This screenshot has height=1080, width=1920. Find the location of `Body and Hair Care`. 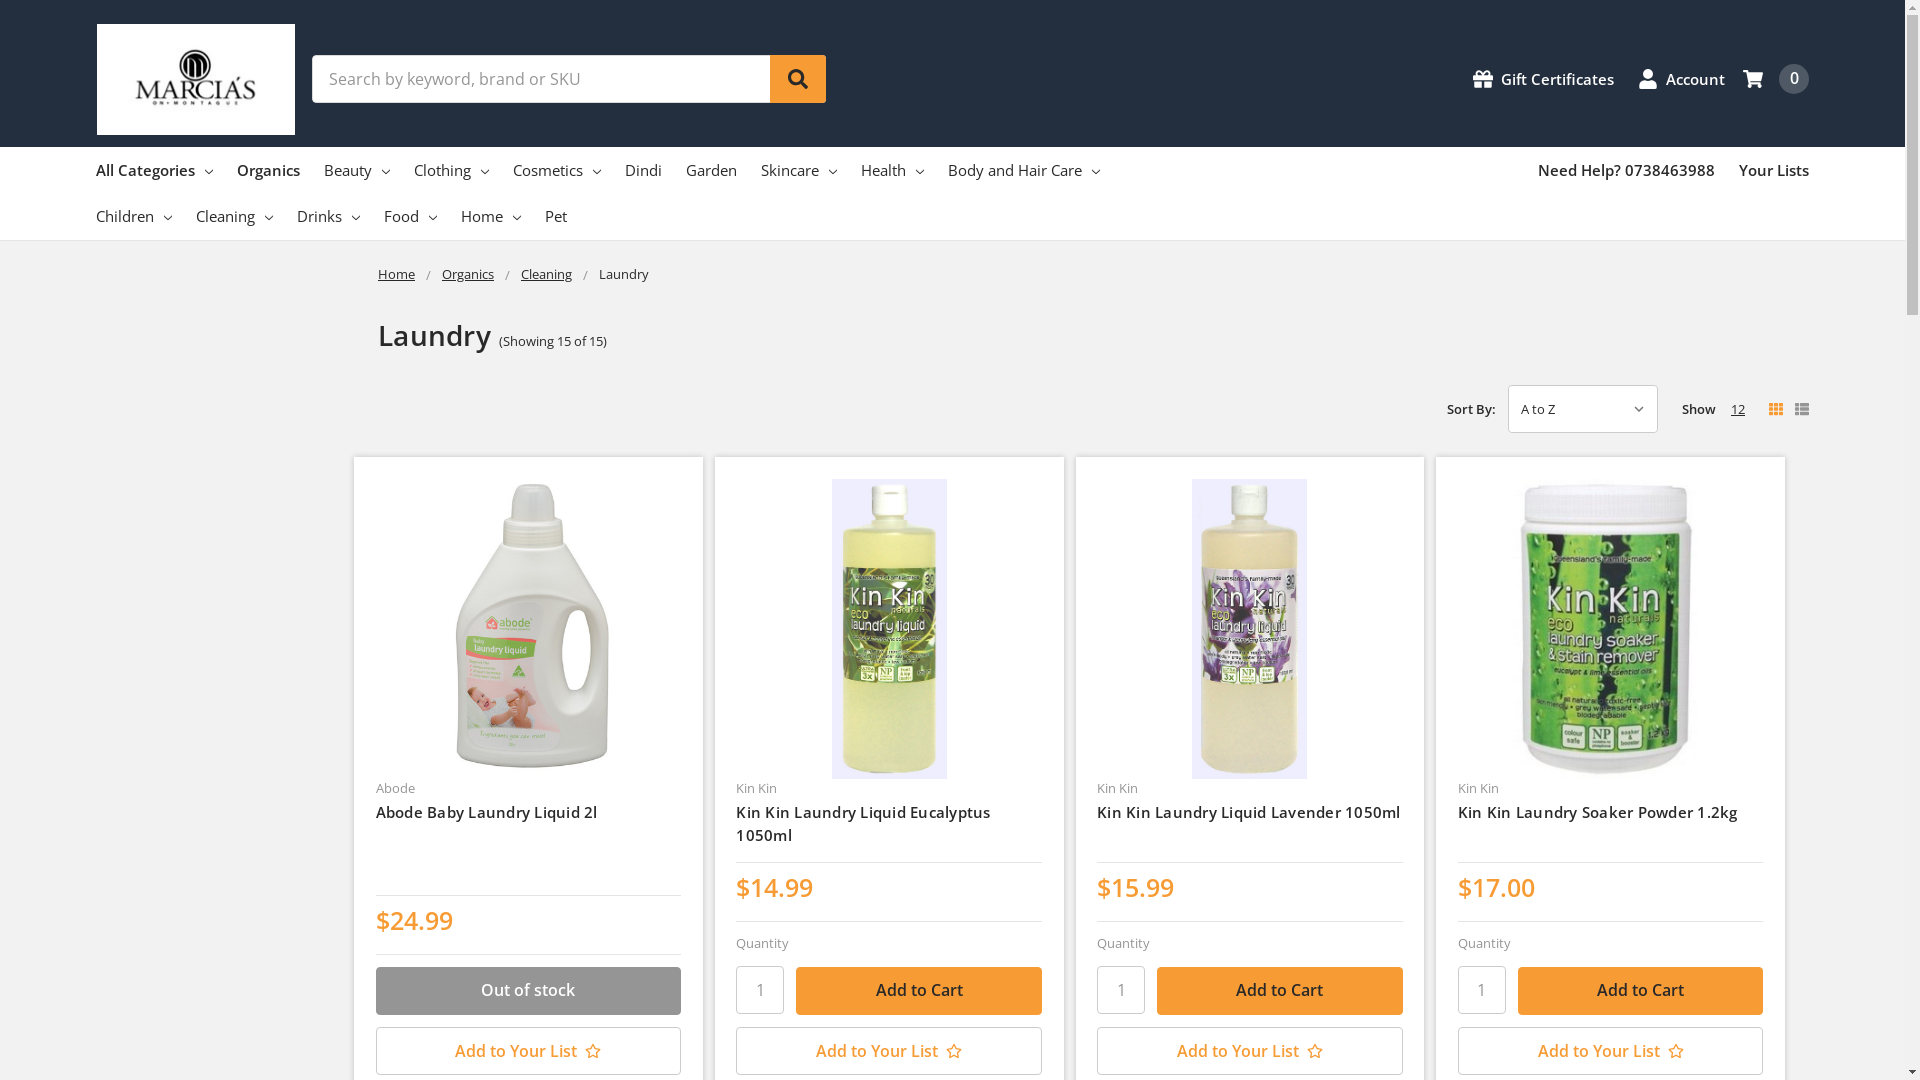

Body and Hair Care is located at coordinates (1024, 170).